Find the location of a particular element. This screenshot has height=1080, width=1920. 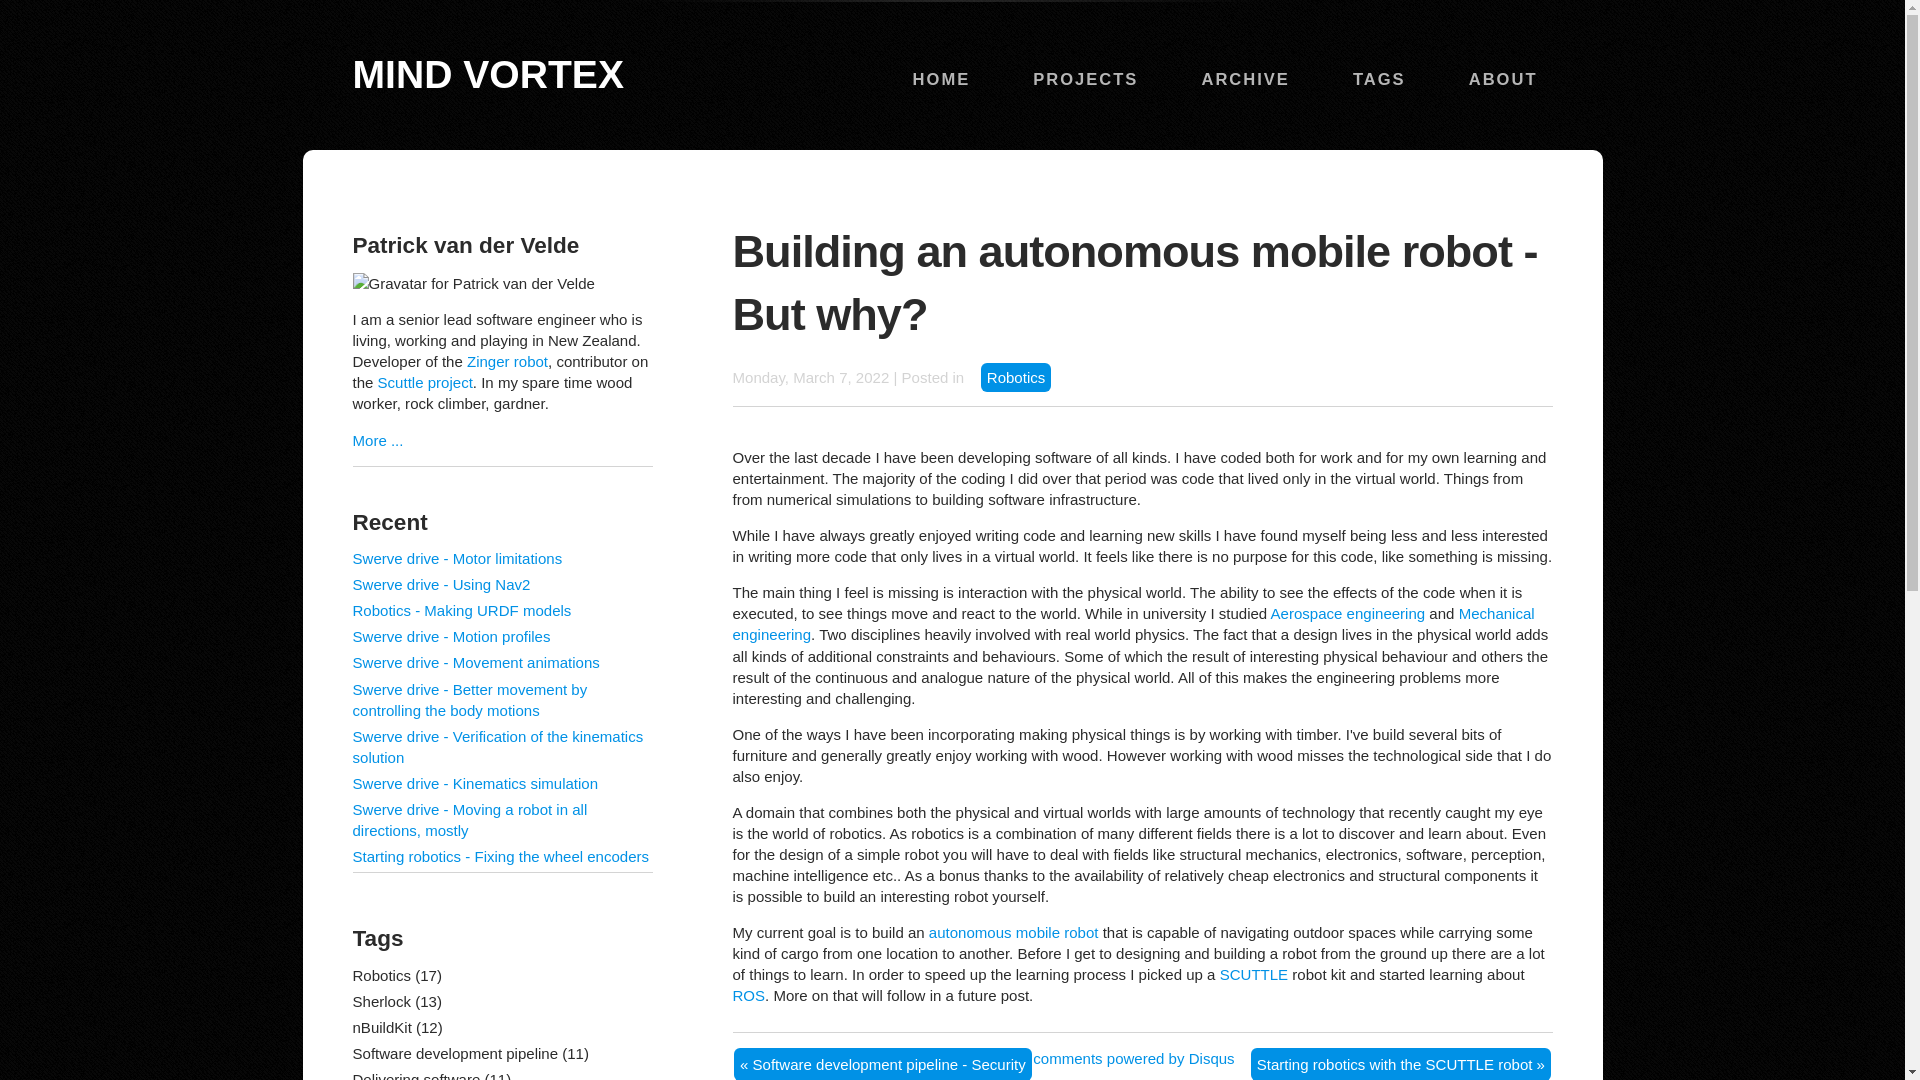

autonomous mobile robot is located at coordinates (1014, 932).